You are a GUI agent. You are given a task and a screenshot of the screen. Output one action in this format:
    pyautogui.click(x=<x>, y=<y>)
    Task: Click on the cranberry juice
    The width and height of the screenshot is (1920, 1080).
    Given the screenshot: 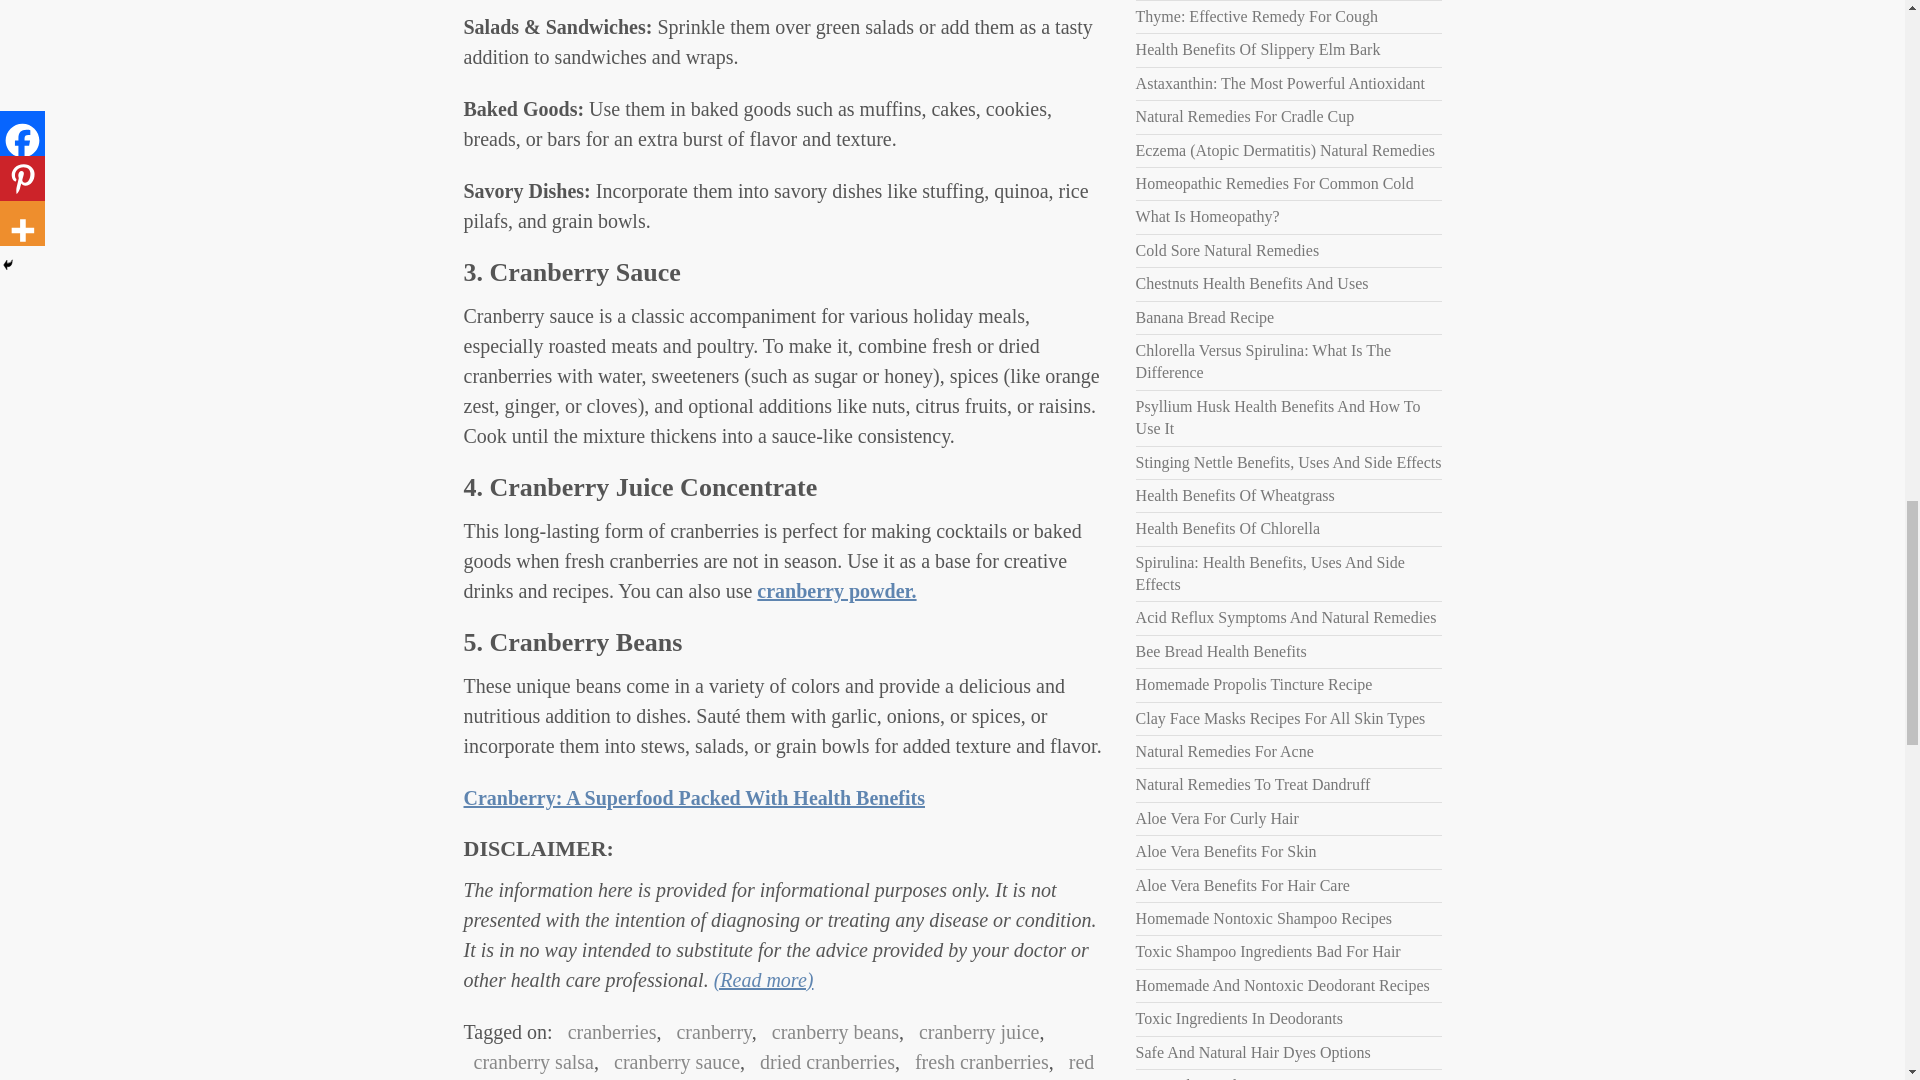 What is the action you would take?
    pyautogui.click(x=973, y=1032)
    